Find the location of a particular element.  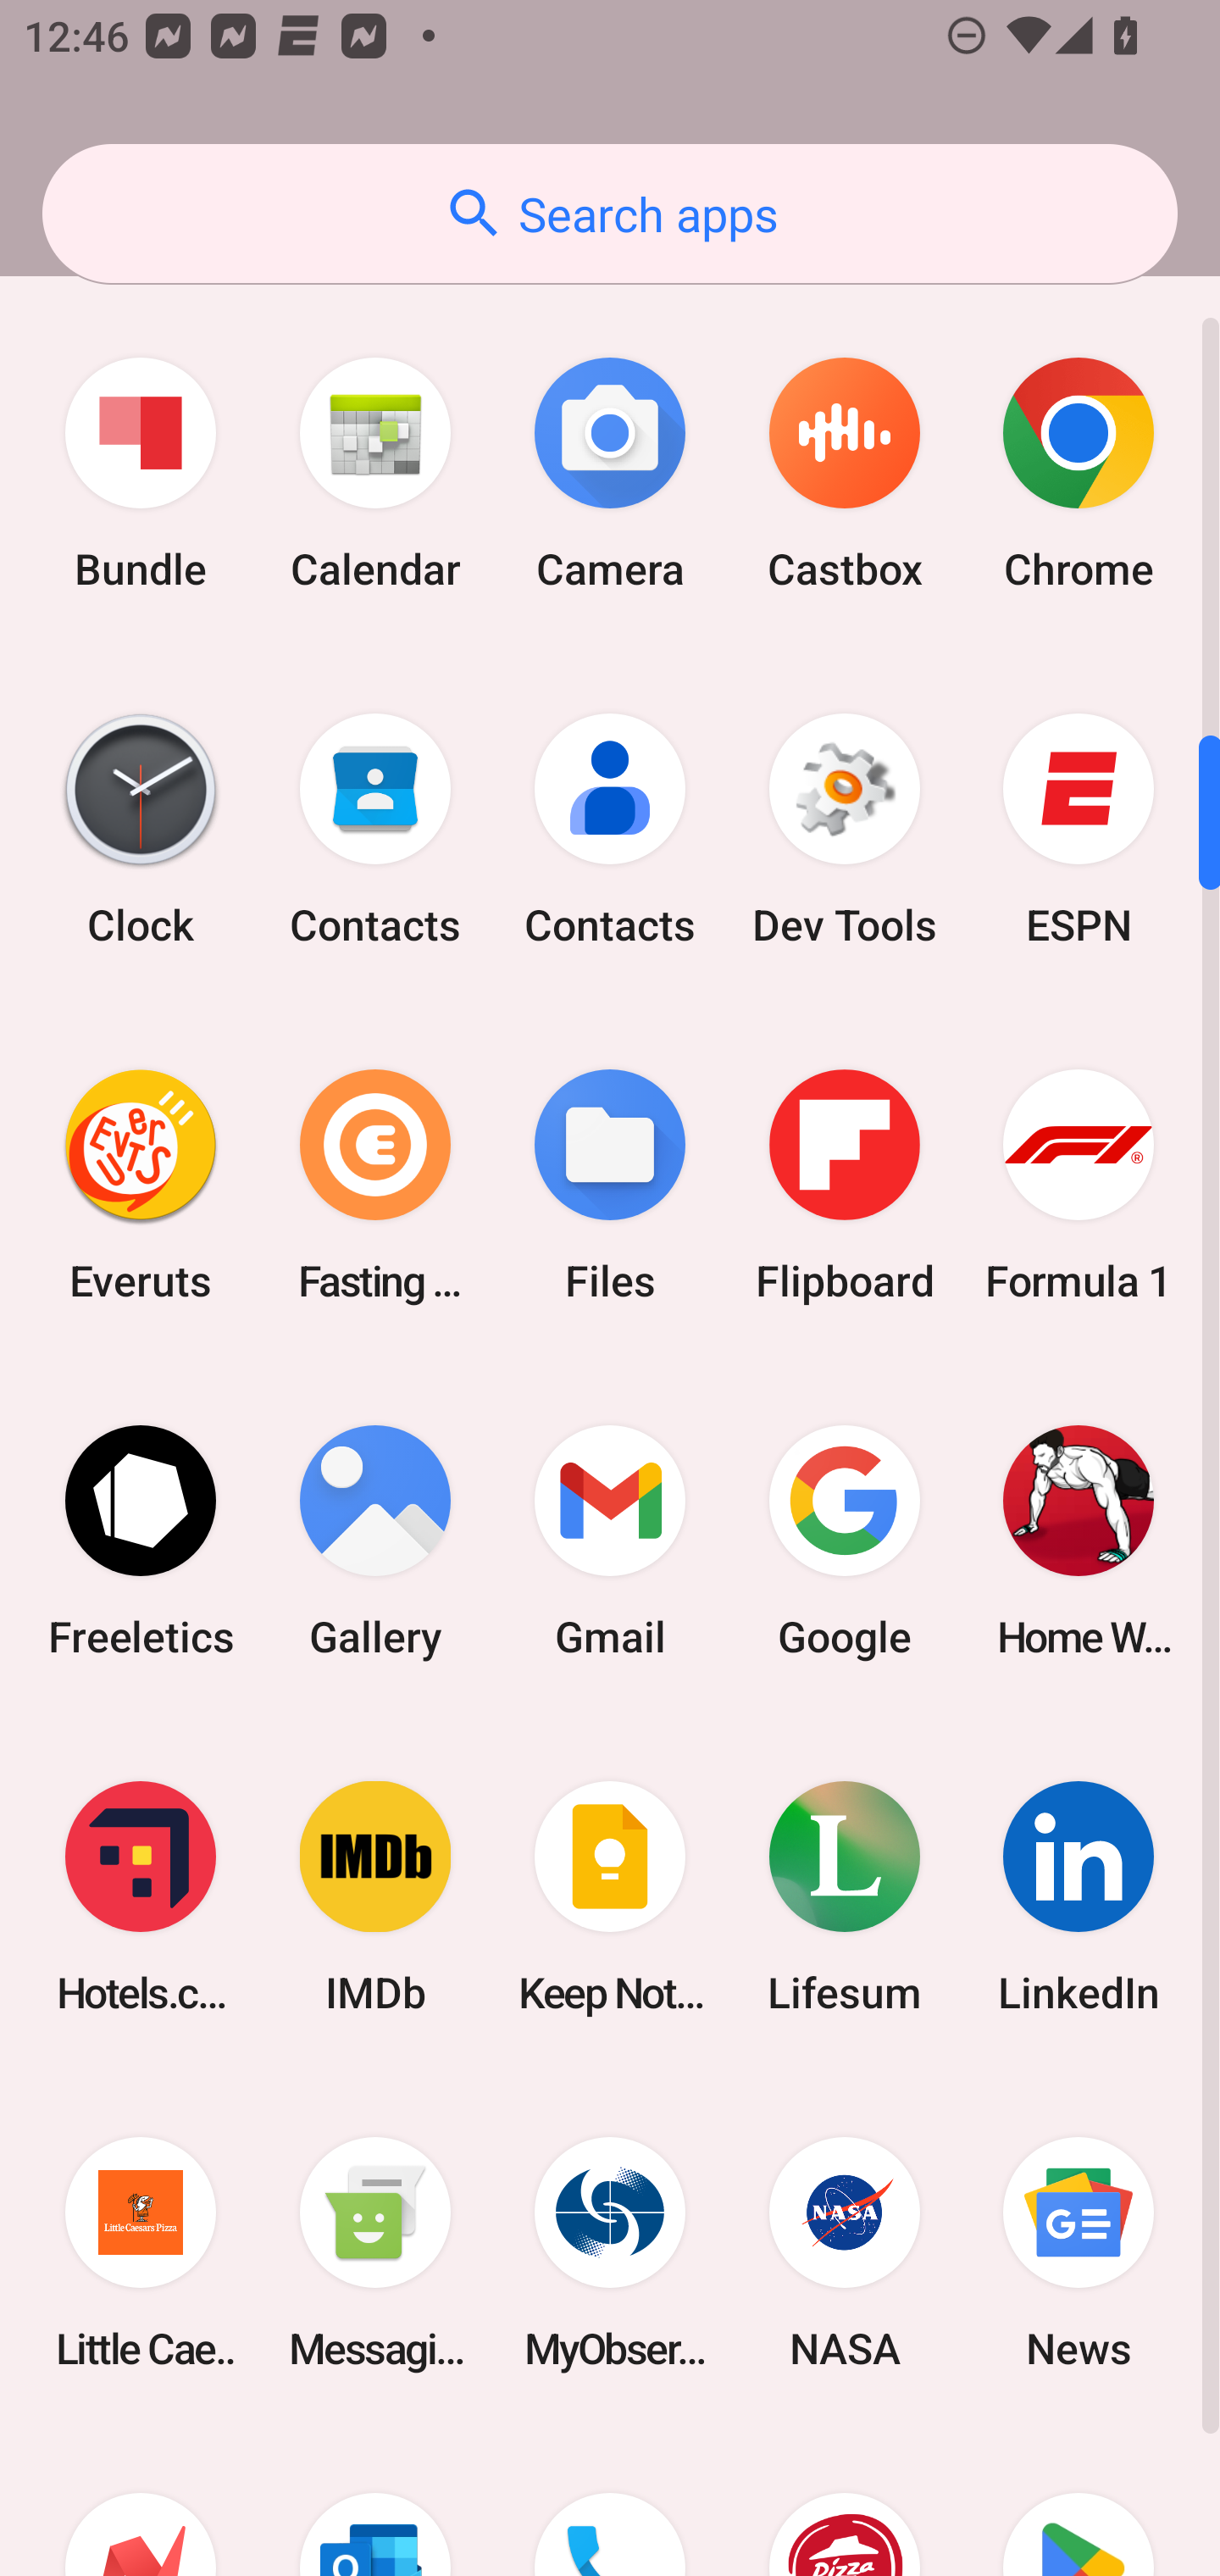

Everuts is located at coordinates (141, 1185).